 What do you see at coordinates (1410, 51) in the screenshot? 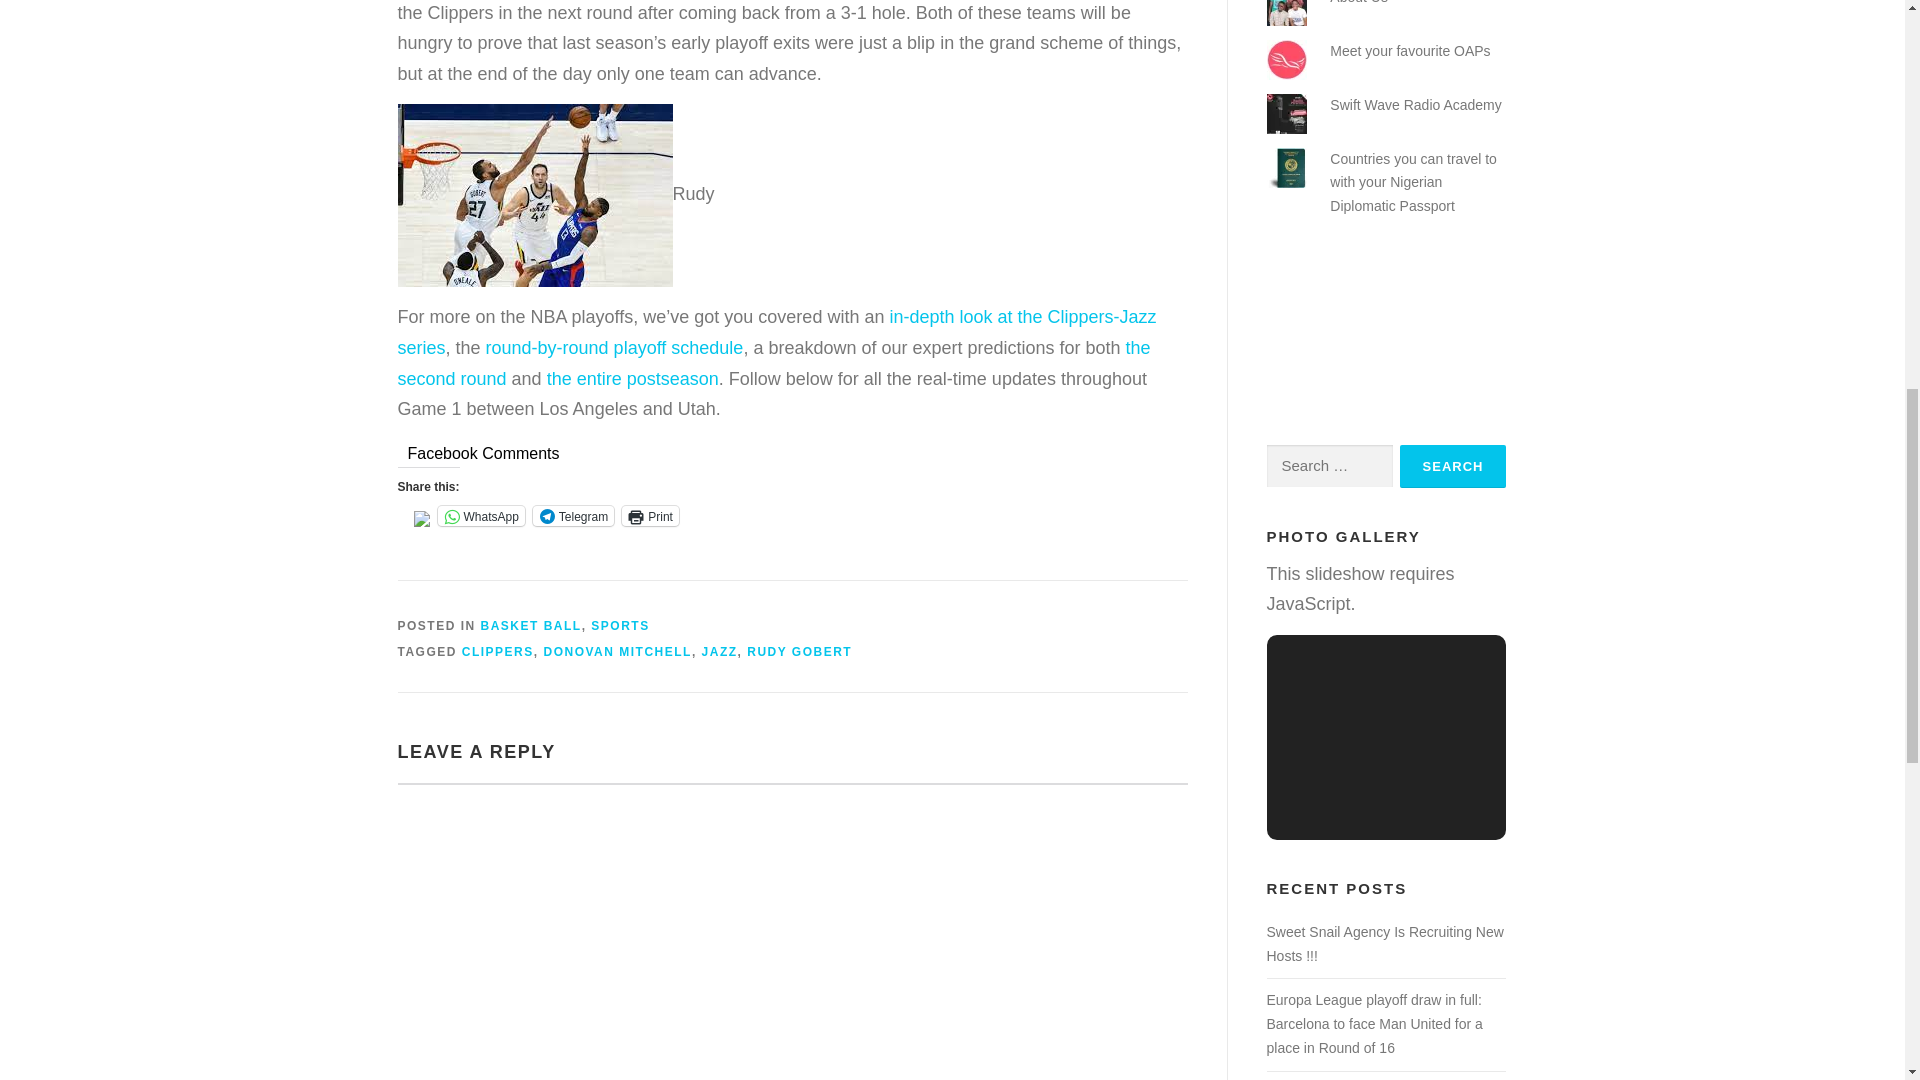
I see `Meet your favourite OAPs` at bounding box center [1410, 51].